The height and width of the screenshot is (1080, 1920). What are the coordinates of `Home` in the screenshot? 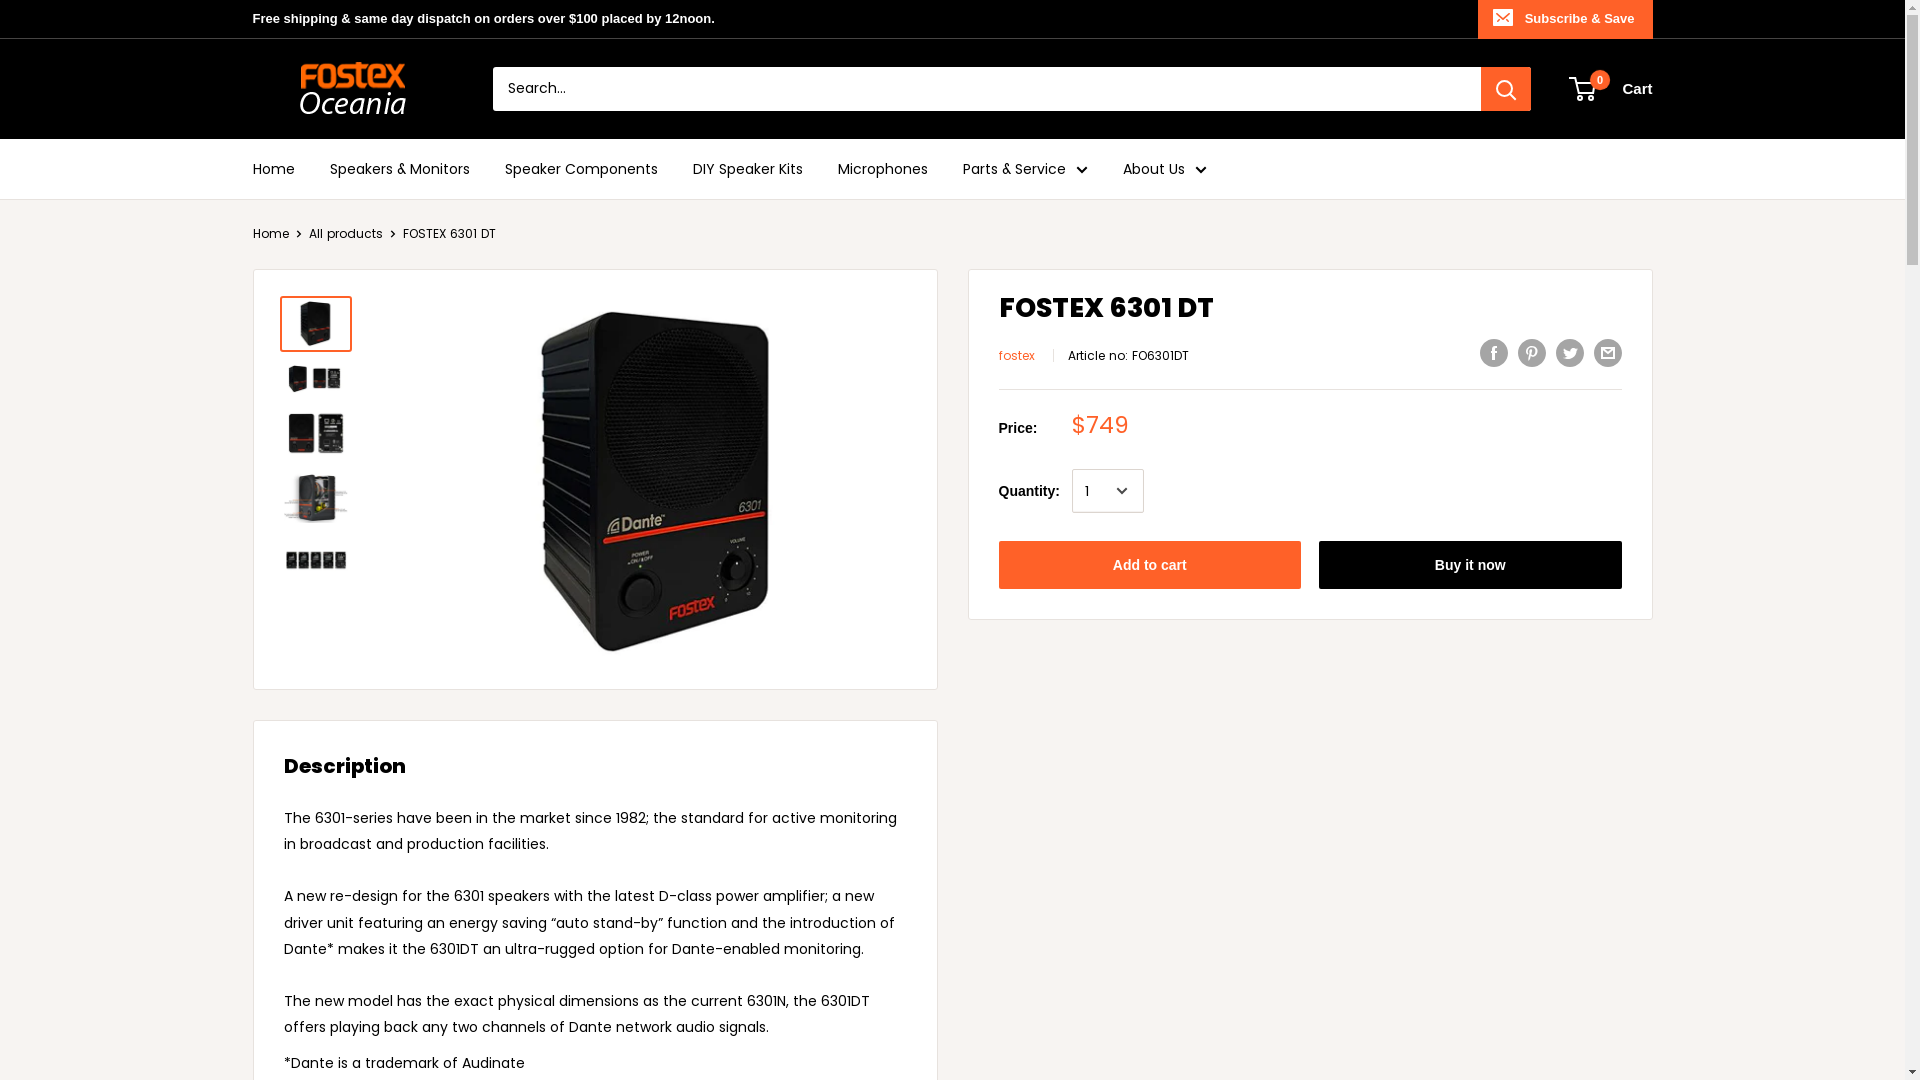 It's located at (273, 168).